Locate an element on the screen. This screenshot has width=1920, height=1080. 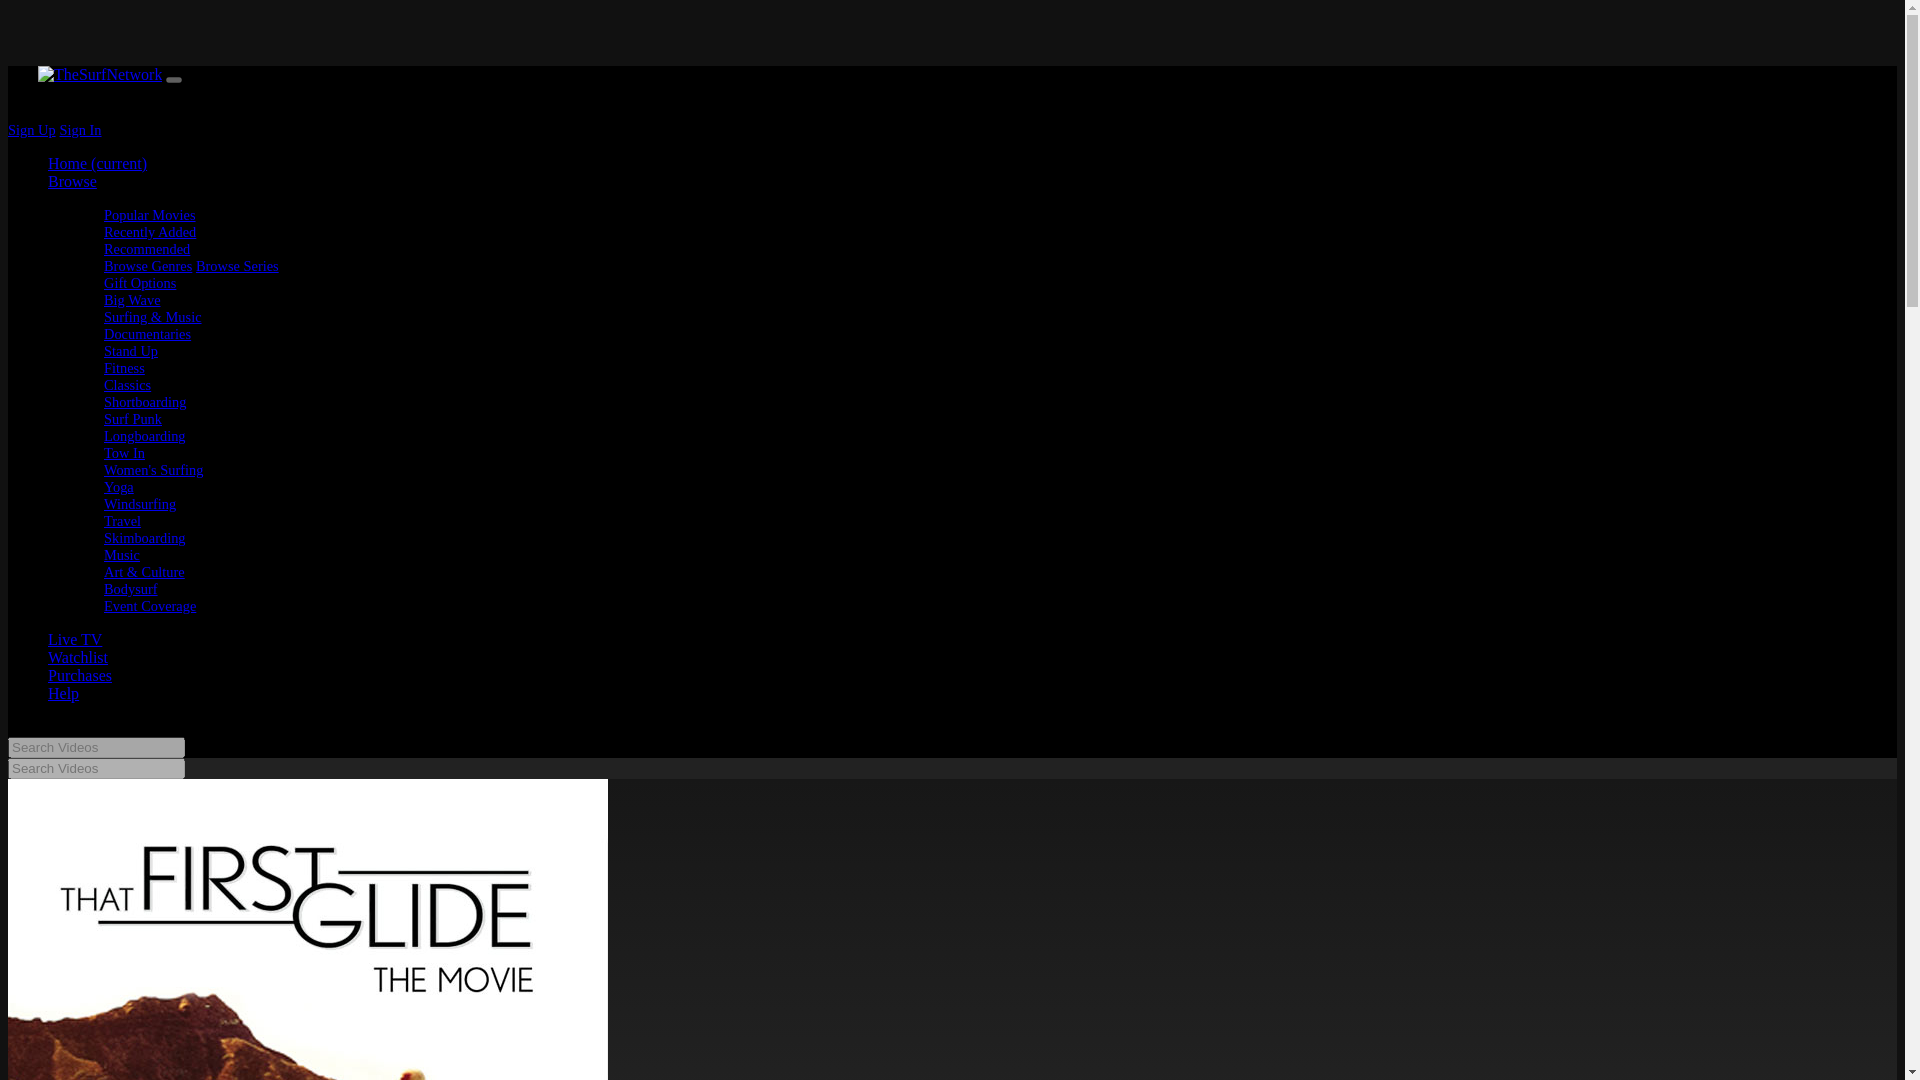
Big Wave is located at coordinates (132, 299).